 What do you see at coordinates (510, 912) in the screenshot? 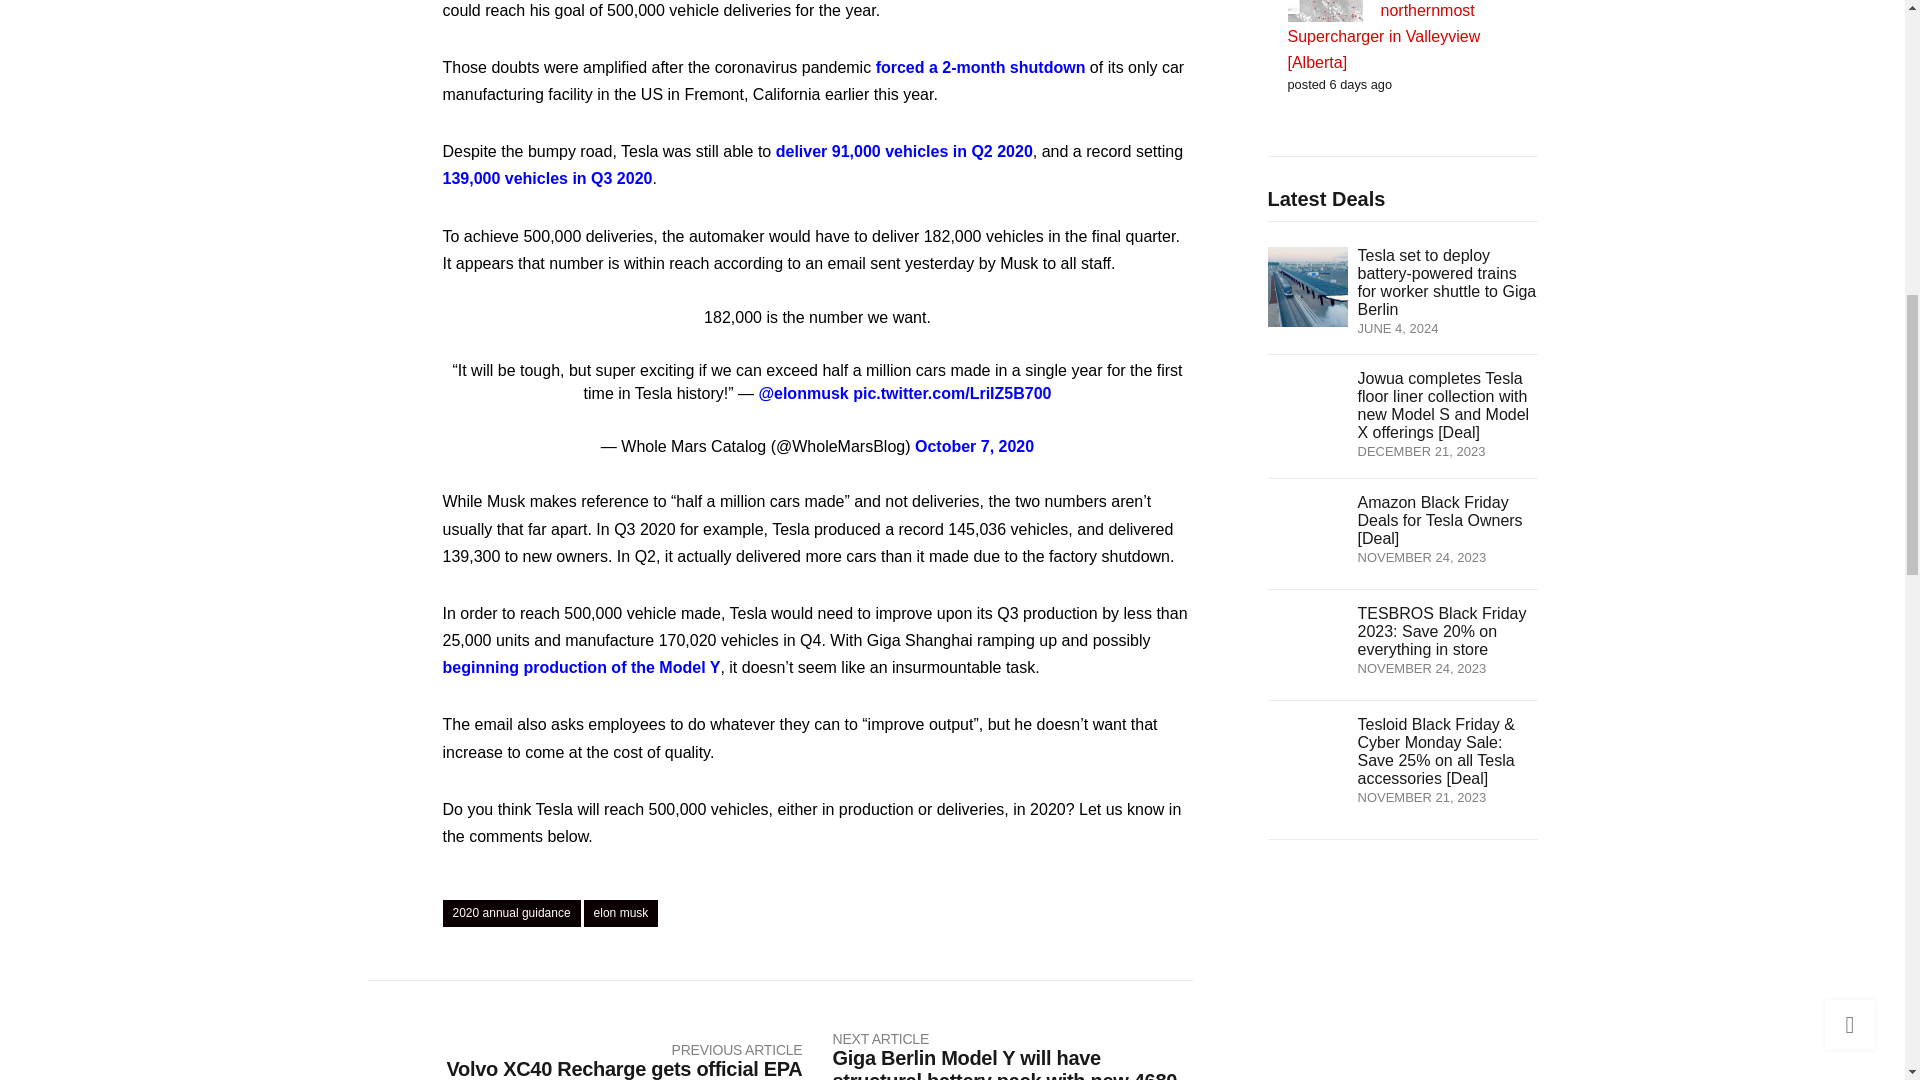
I see `2020 annual guidance` at bounding box center [510, 912].